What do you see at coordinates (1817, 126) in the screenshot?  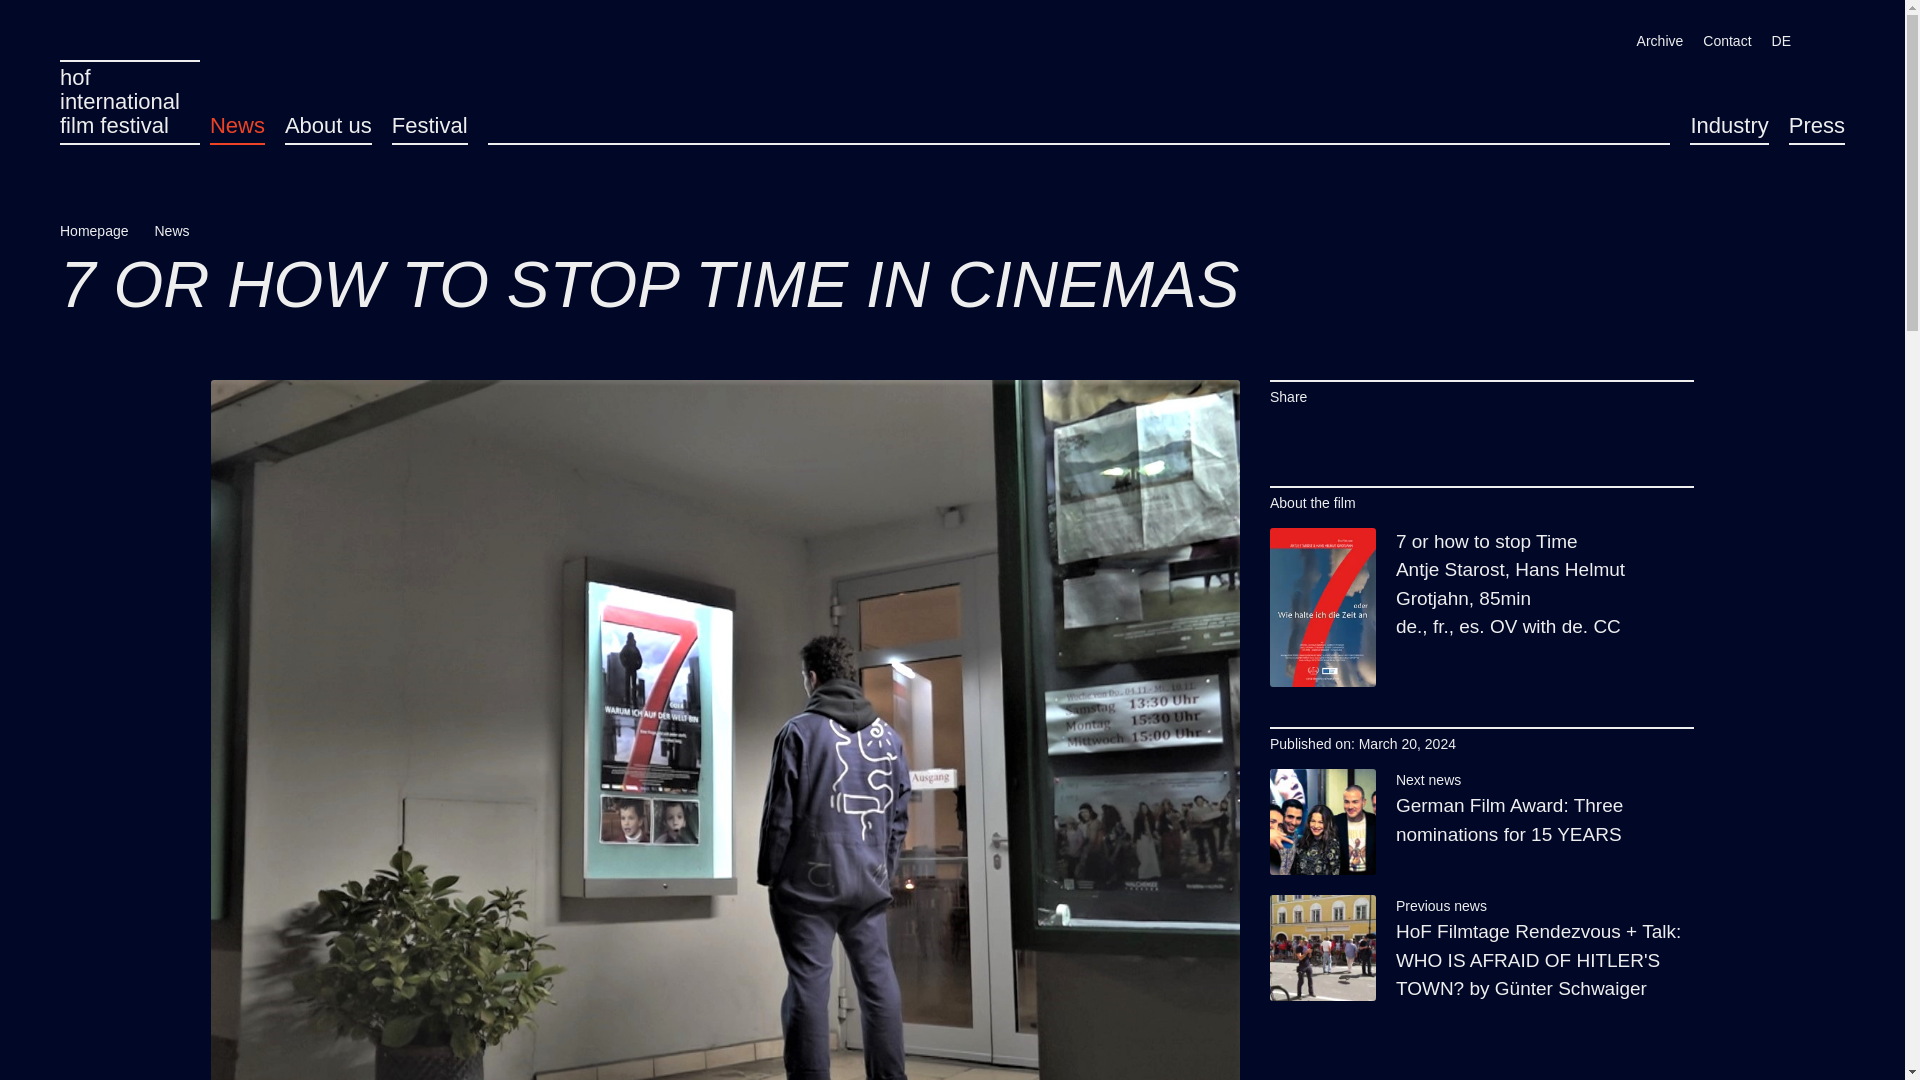 I see `Press` at bounding box center [1817, 126].